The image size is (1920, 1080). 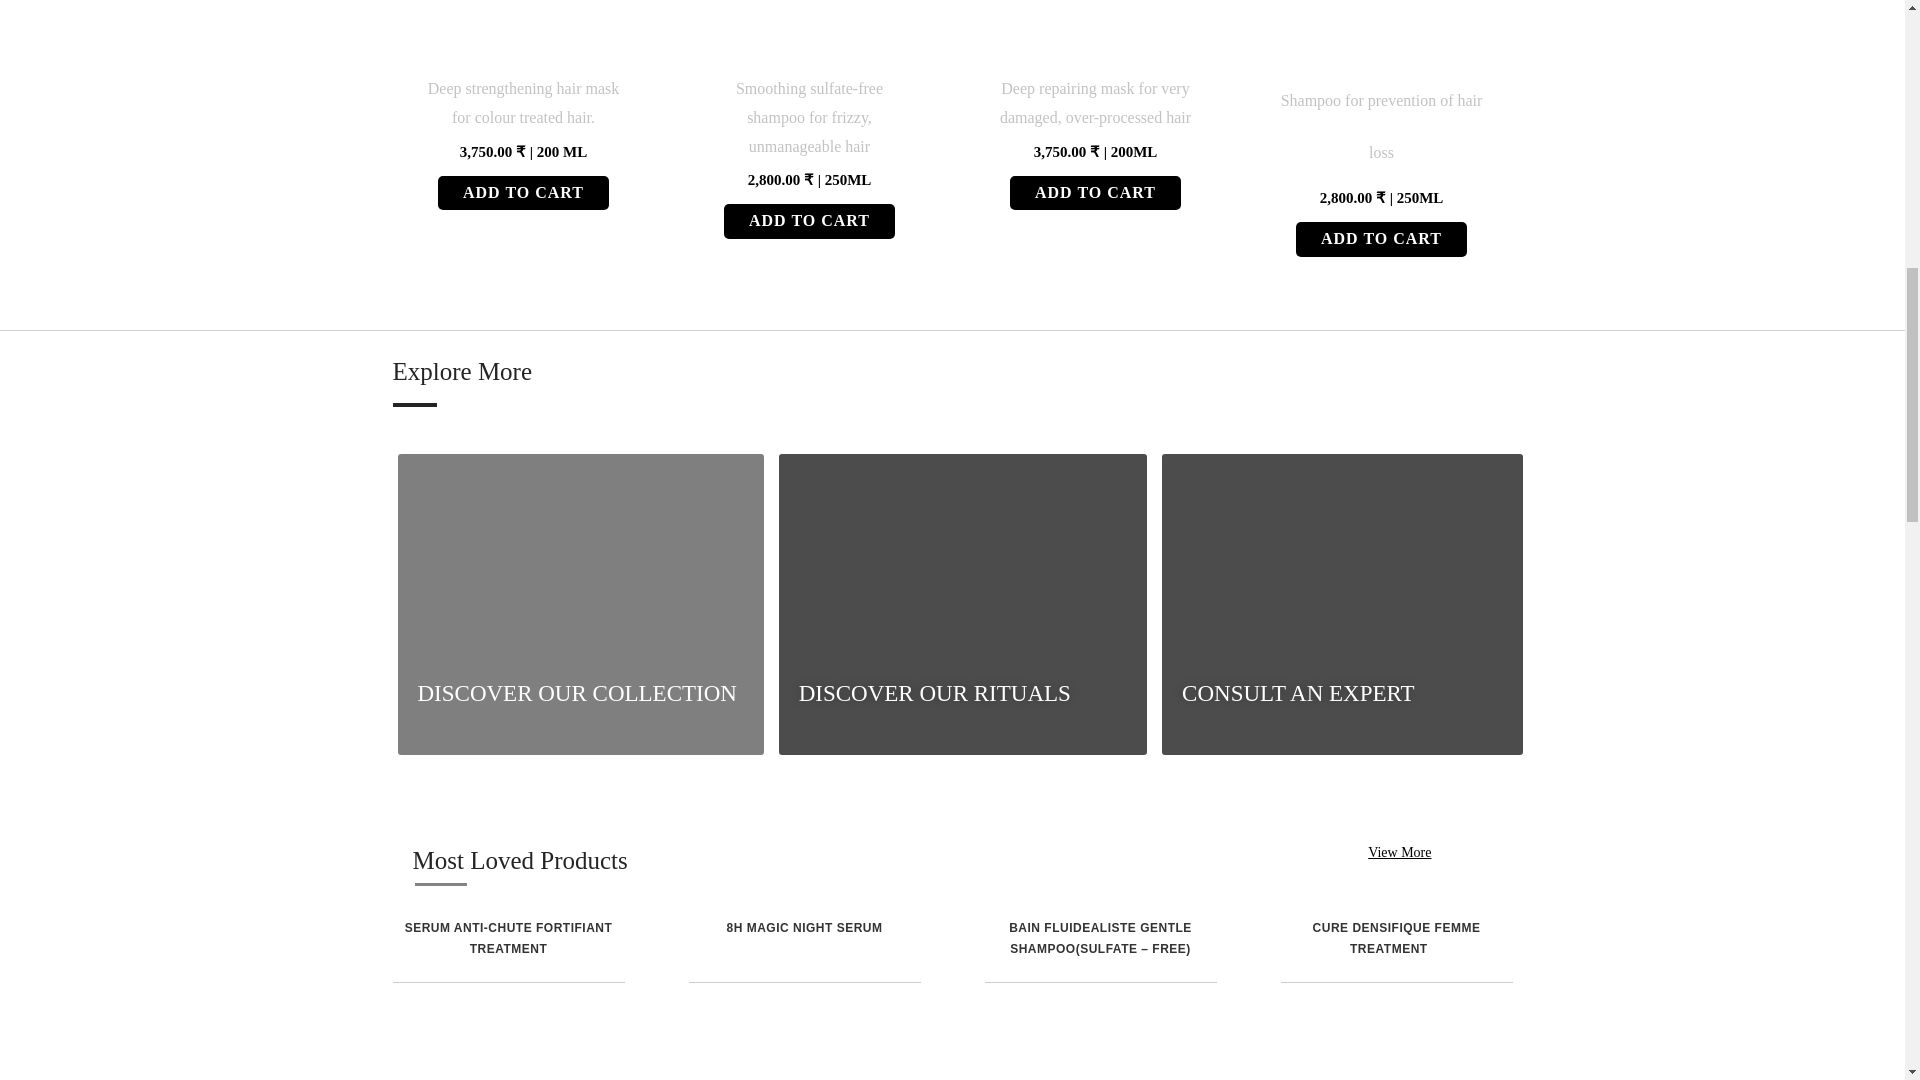 What do you see at coordinates (1380, 30) in the screenshot?
I see `BAIN PREVENTION SHAMPOO      ` at bounding box center [1380, 30].